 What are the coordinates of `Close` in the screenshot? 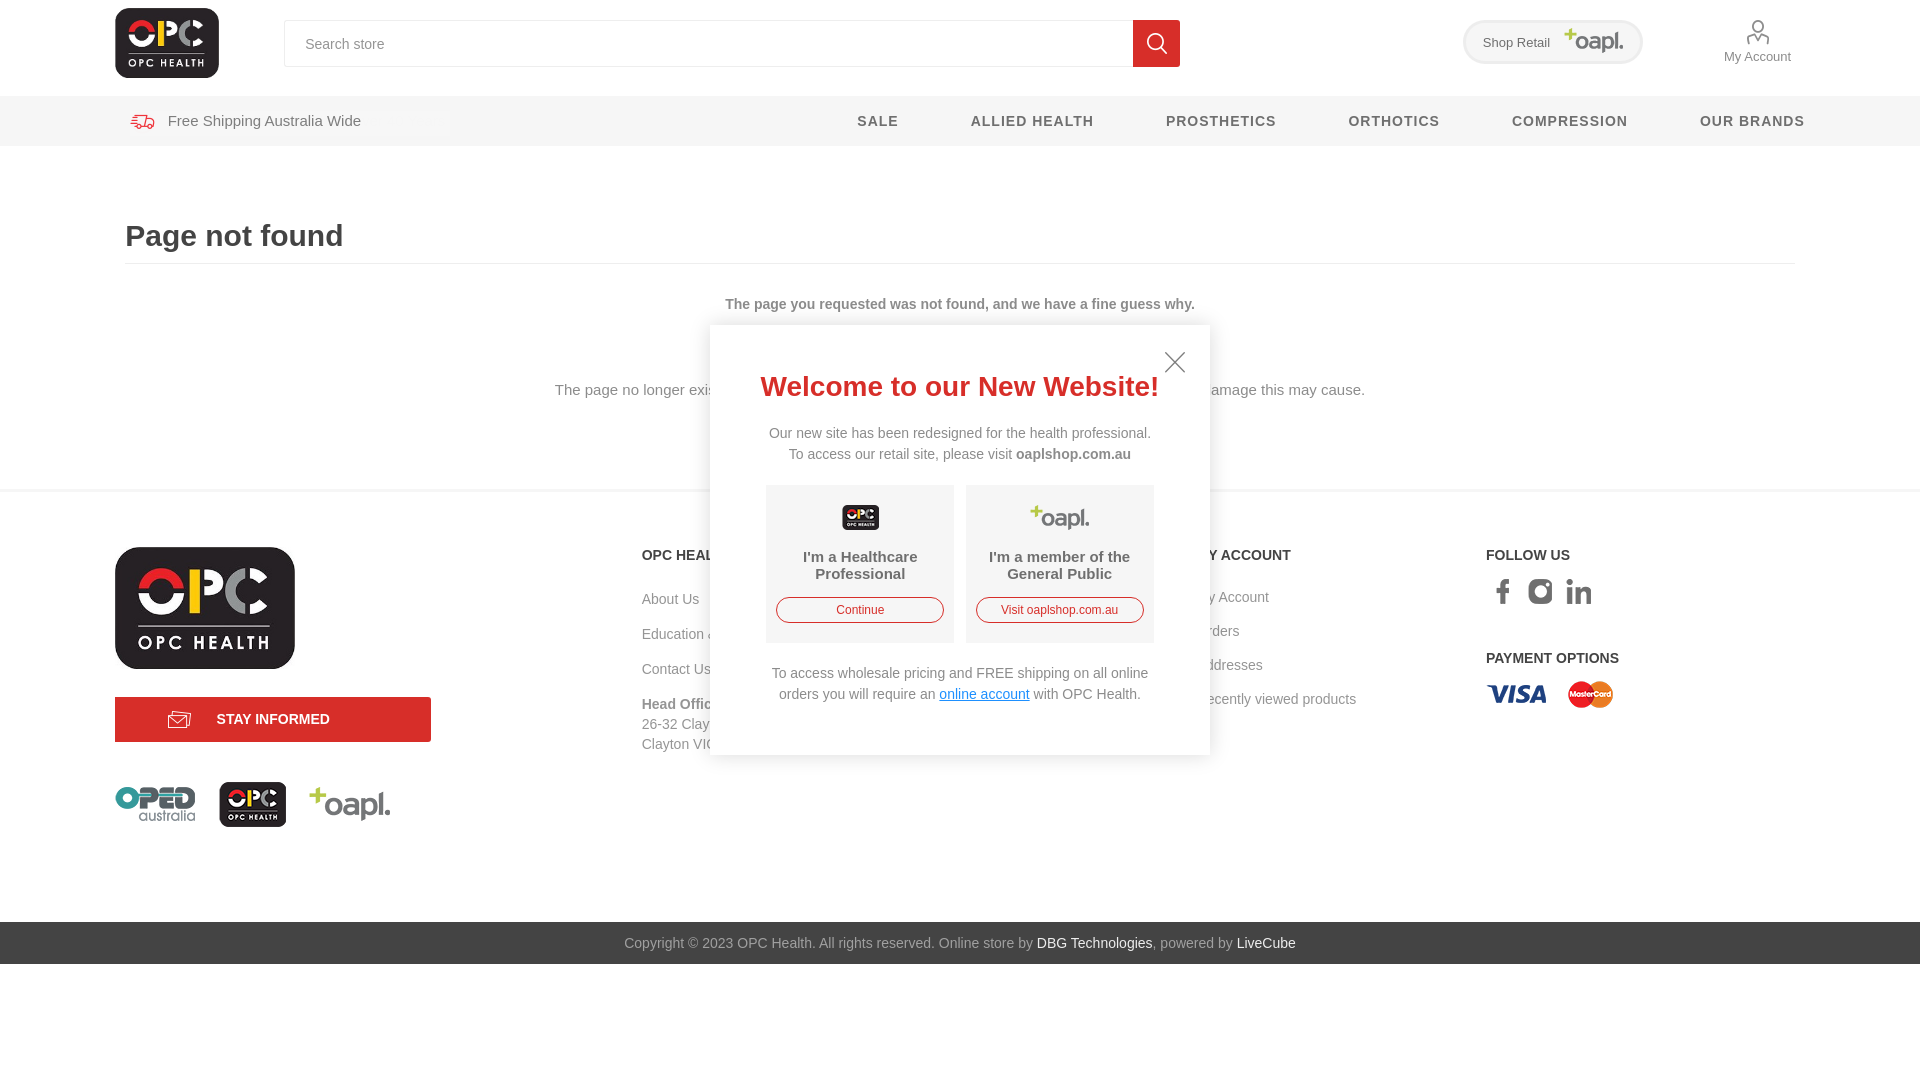 It's located at (1175, 362).